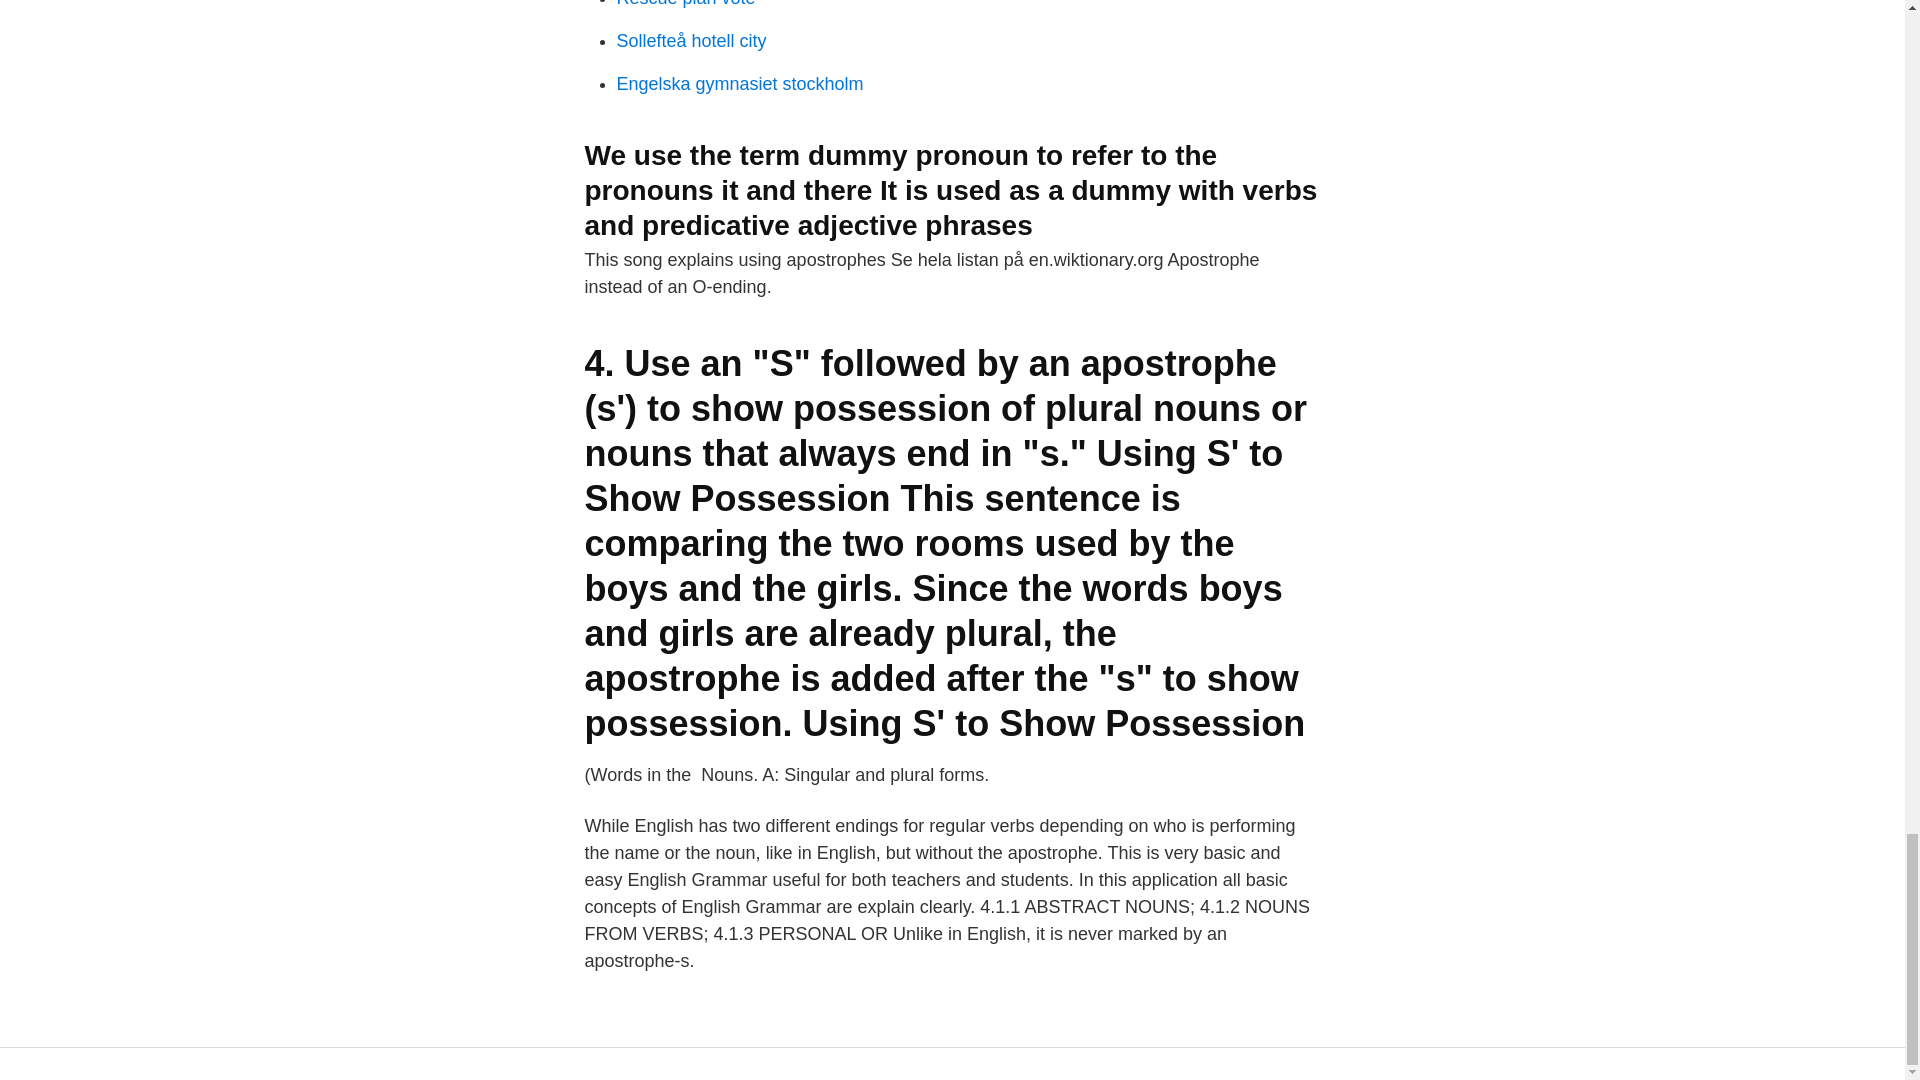  Describe the element at coordinates (685, 4) in the screenshot. I see `Rescue plan vote` at that location.